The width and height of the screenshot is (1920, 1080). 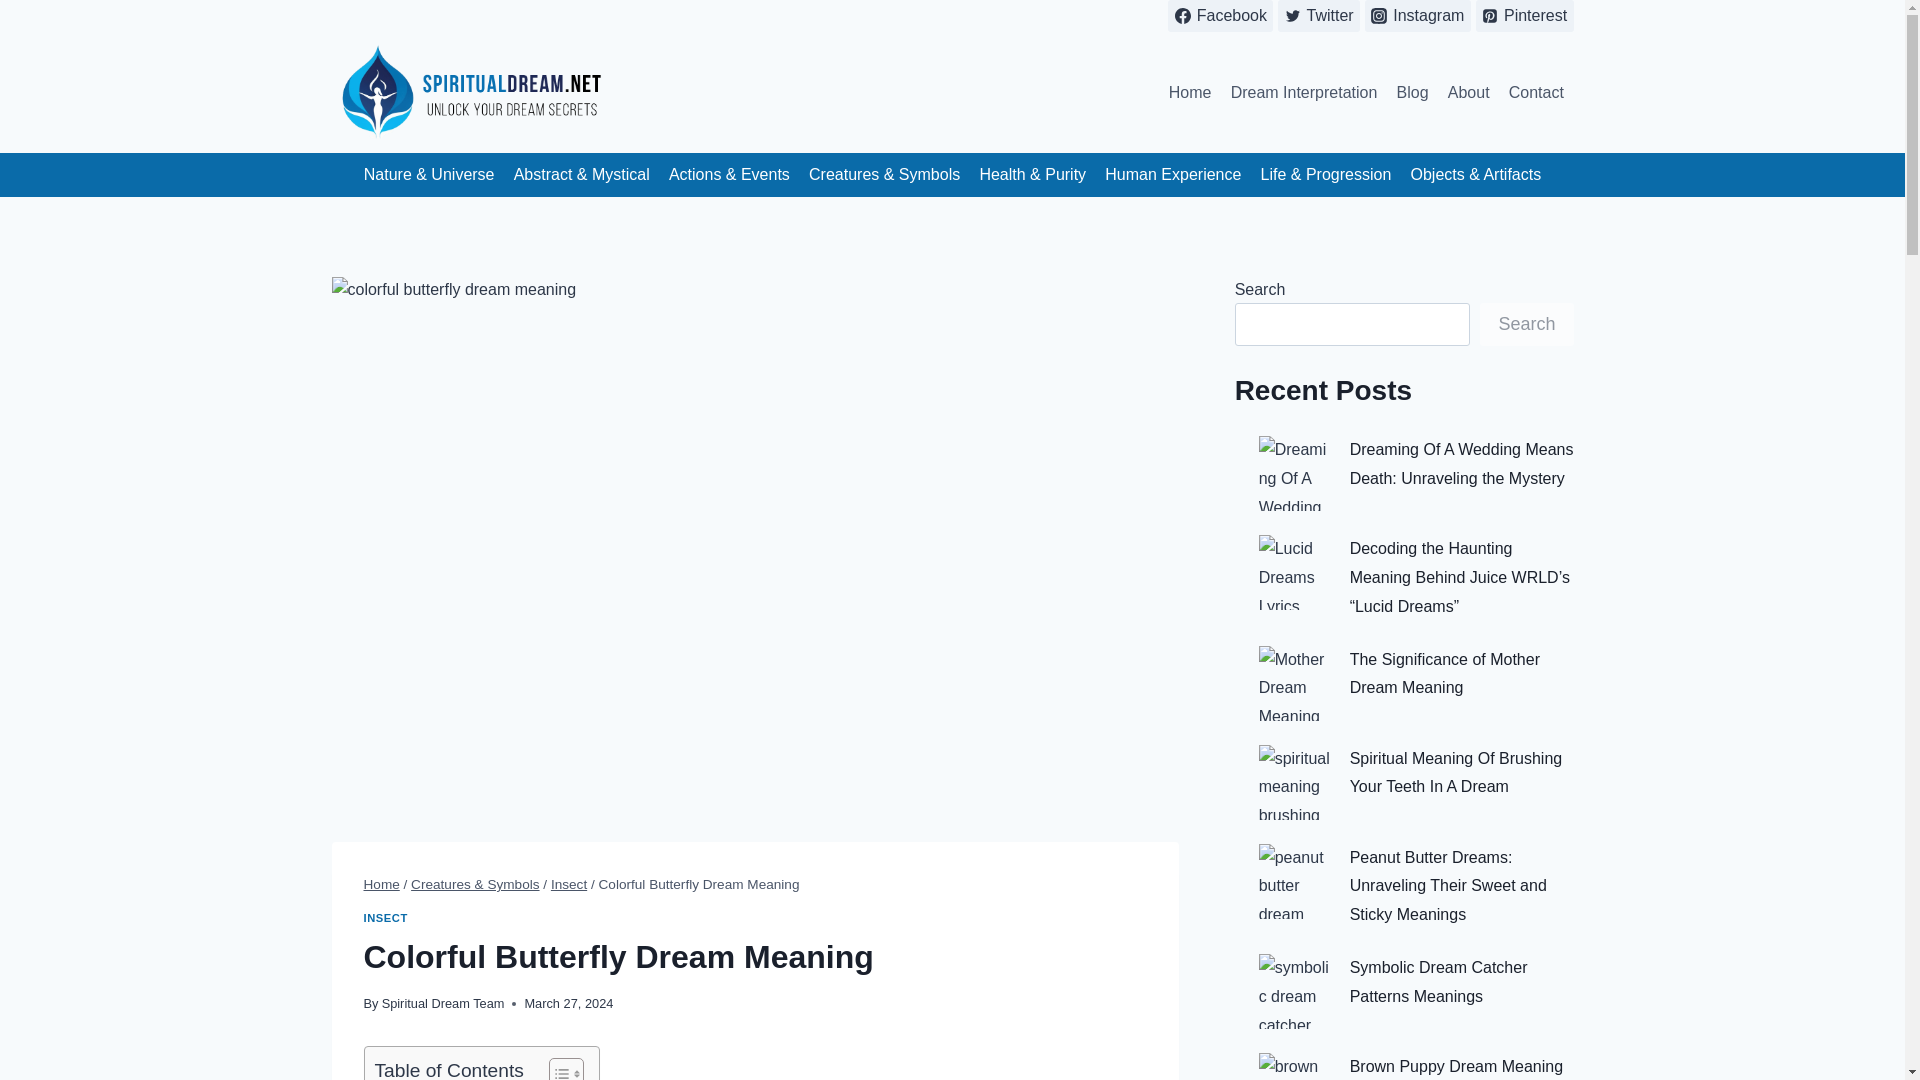 What do you see at coordinates (443, 1002) in the screenshot?
I see `Spiritual Dream Team` at bounding box center [443, 1002].